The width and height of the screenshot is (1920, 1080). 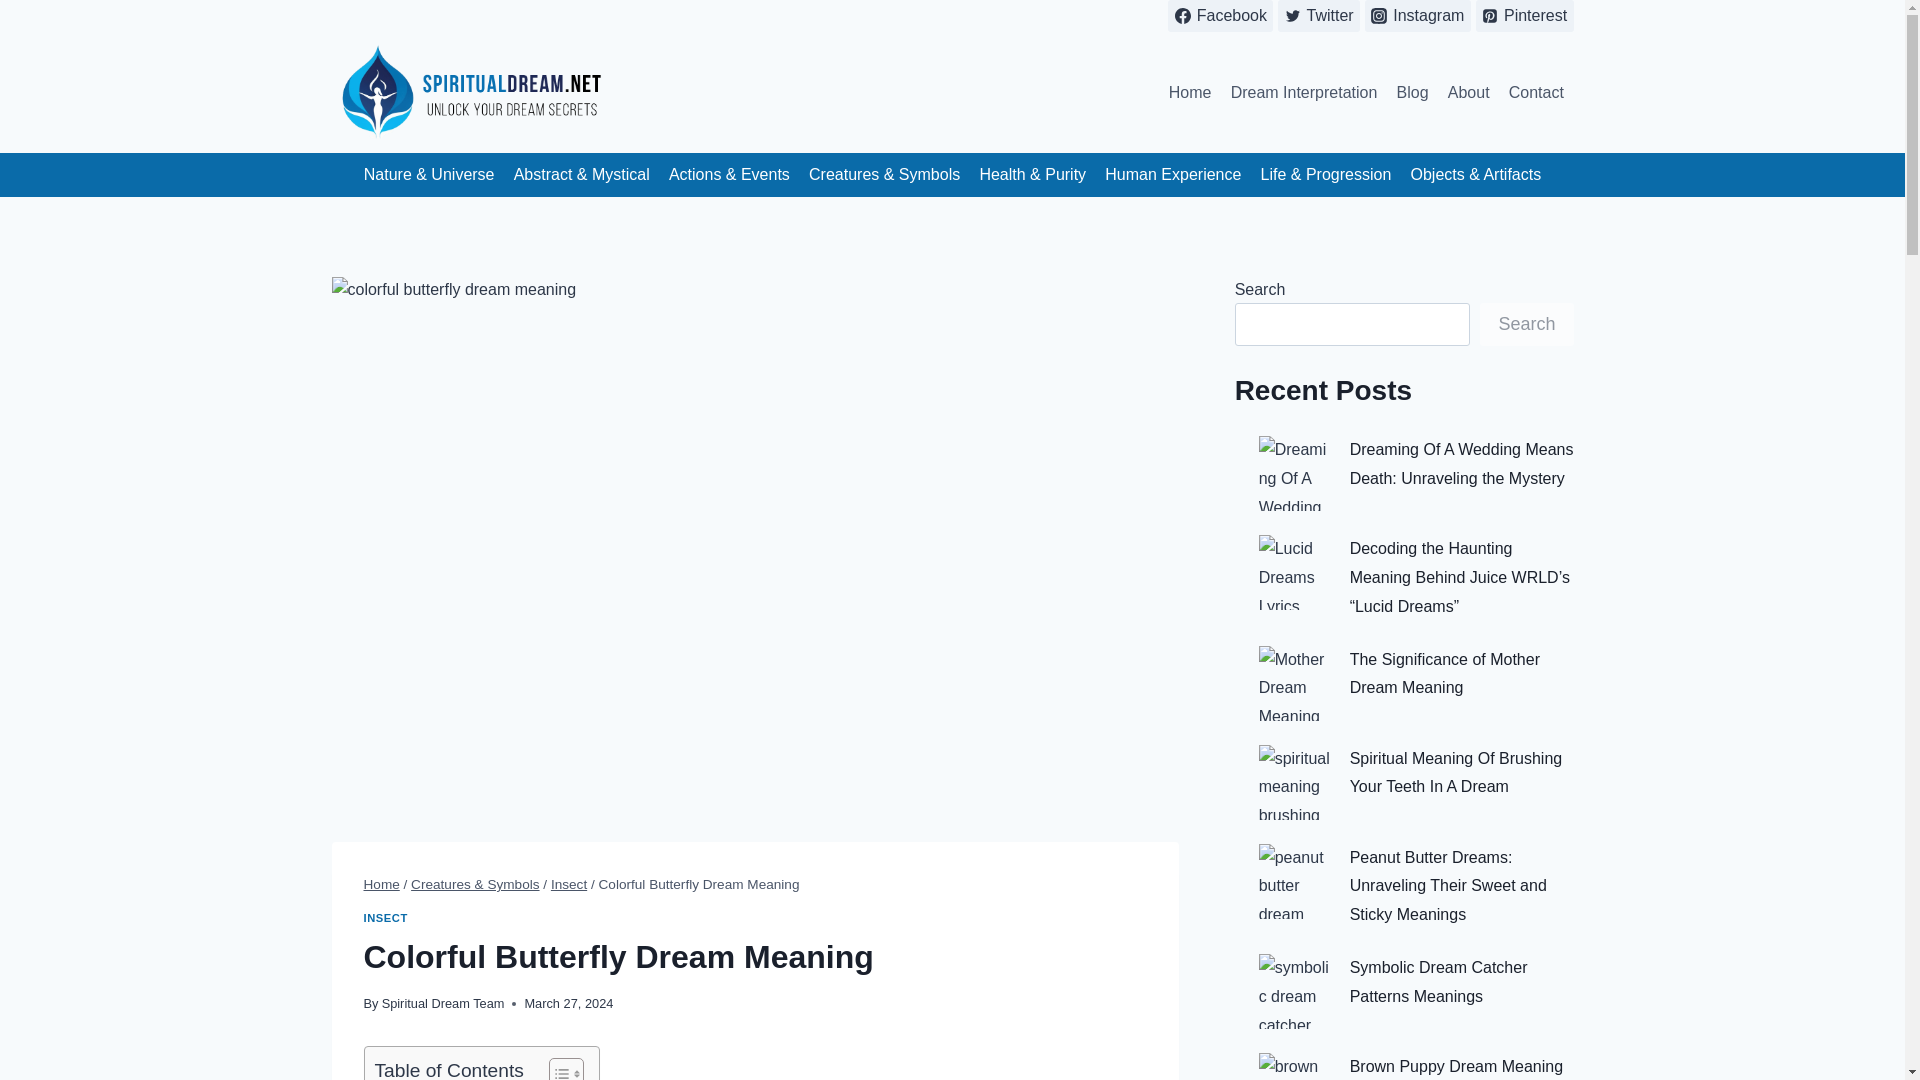 What do you see at coordinates (443, 1002) in the screenshot?
I see `Spiritual Dream Team` at bounding box center [443, 1002].